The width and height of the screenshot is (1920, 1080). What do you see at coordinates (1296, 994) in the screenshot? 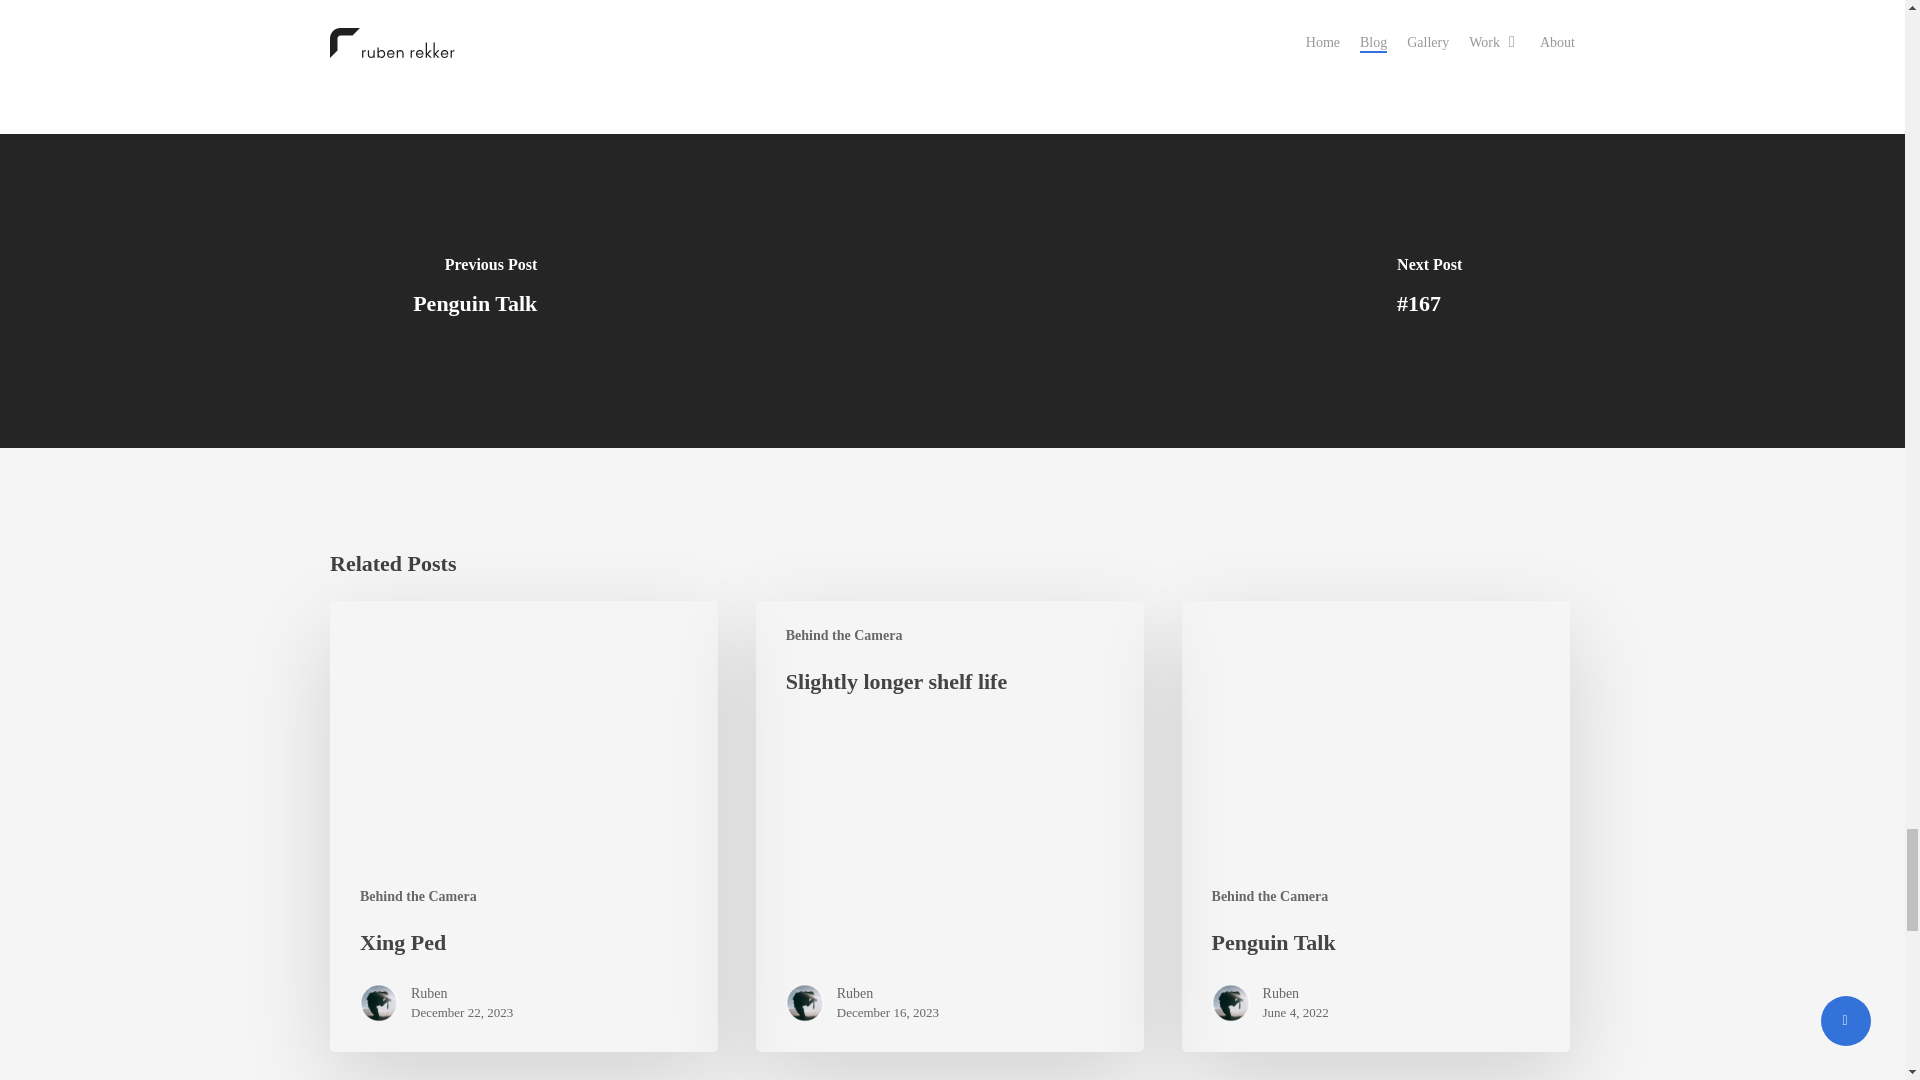
I see `Ruben` at bounding box center [1296, 994].